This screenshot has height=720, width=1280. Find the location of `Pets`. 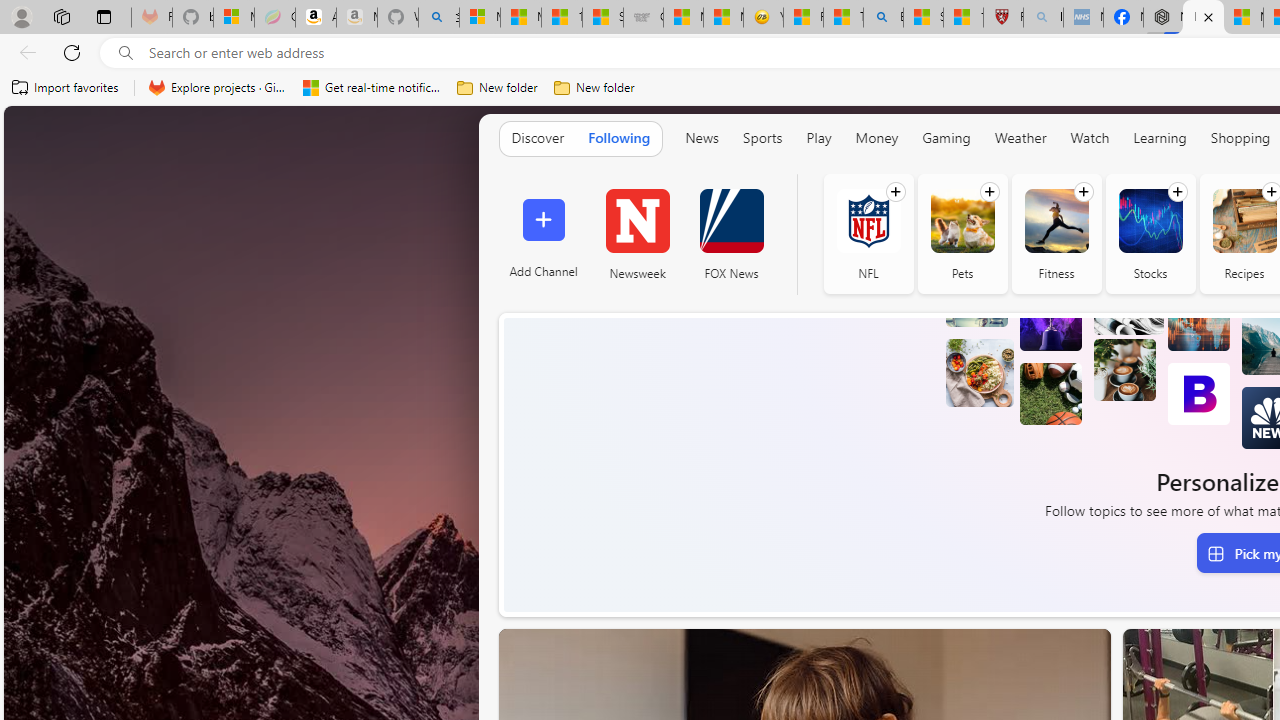

Pets is located at coordinates (962, 234).